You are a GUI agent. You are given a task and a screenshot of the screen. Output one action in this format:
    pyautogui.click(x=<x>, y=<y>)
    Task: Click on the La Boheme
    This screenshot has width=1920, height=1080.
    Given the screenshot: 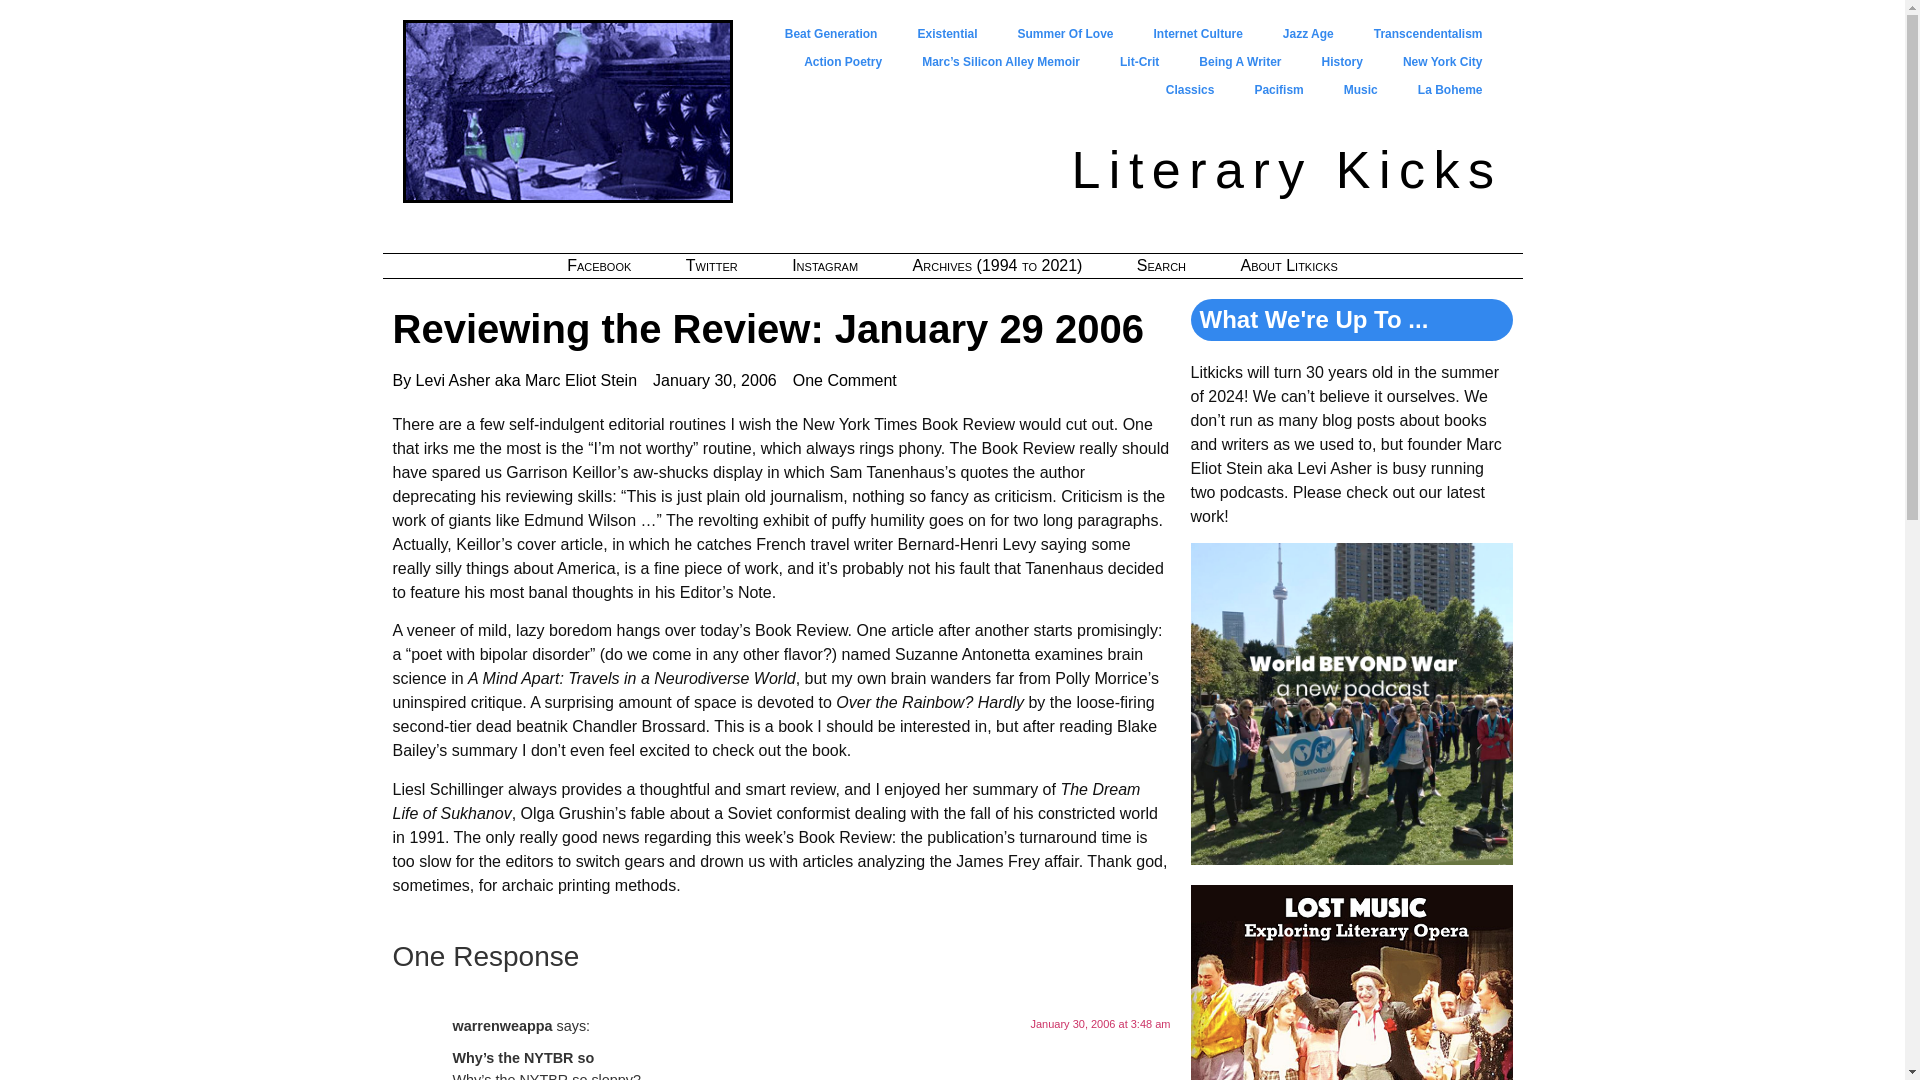 What is the action you would take?
    pyautogui.click(x=1450, y=89)
    